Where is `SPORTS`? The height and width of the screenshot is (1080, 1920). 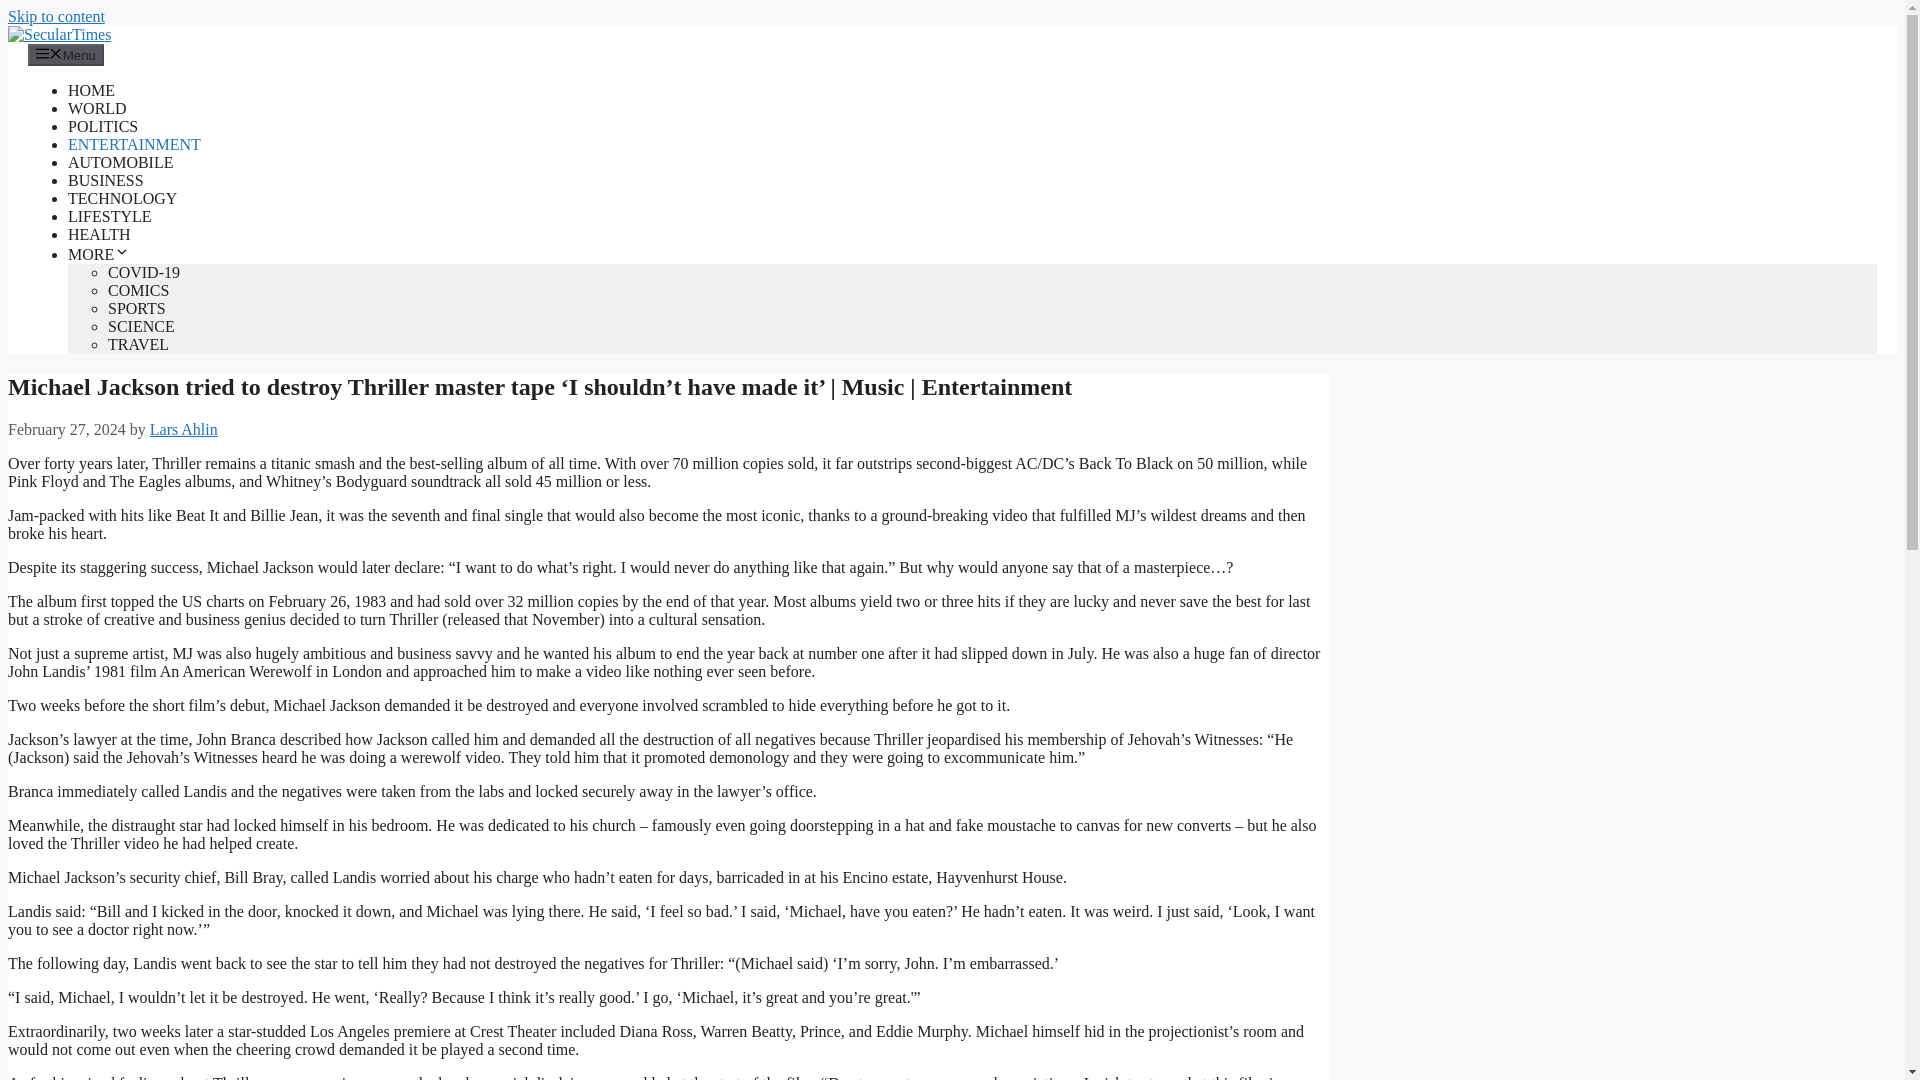
SPORTS is located at coordinates (136, 308).